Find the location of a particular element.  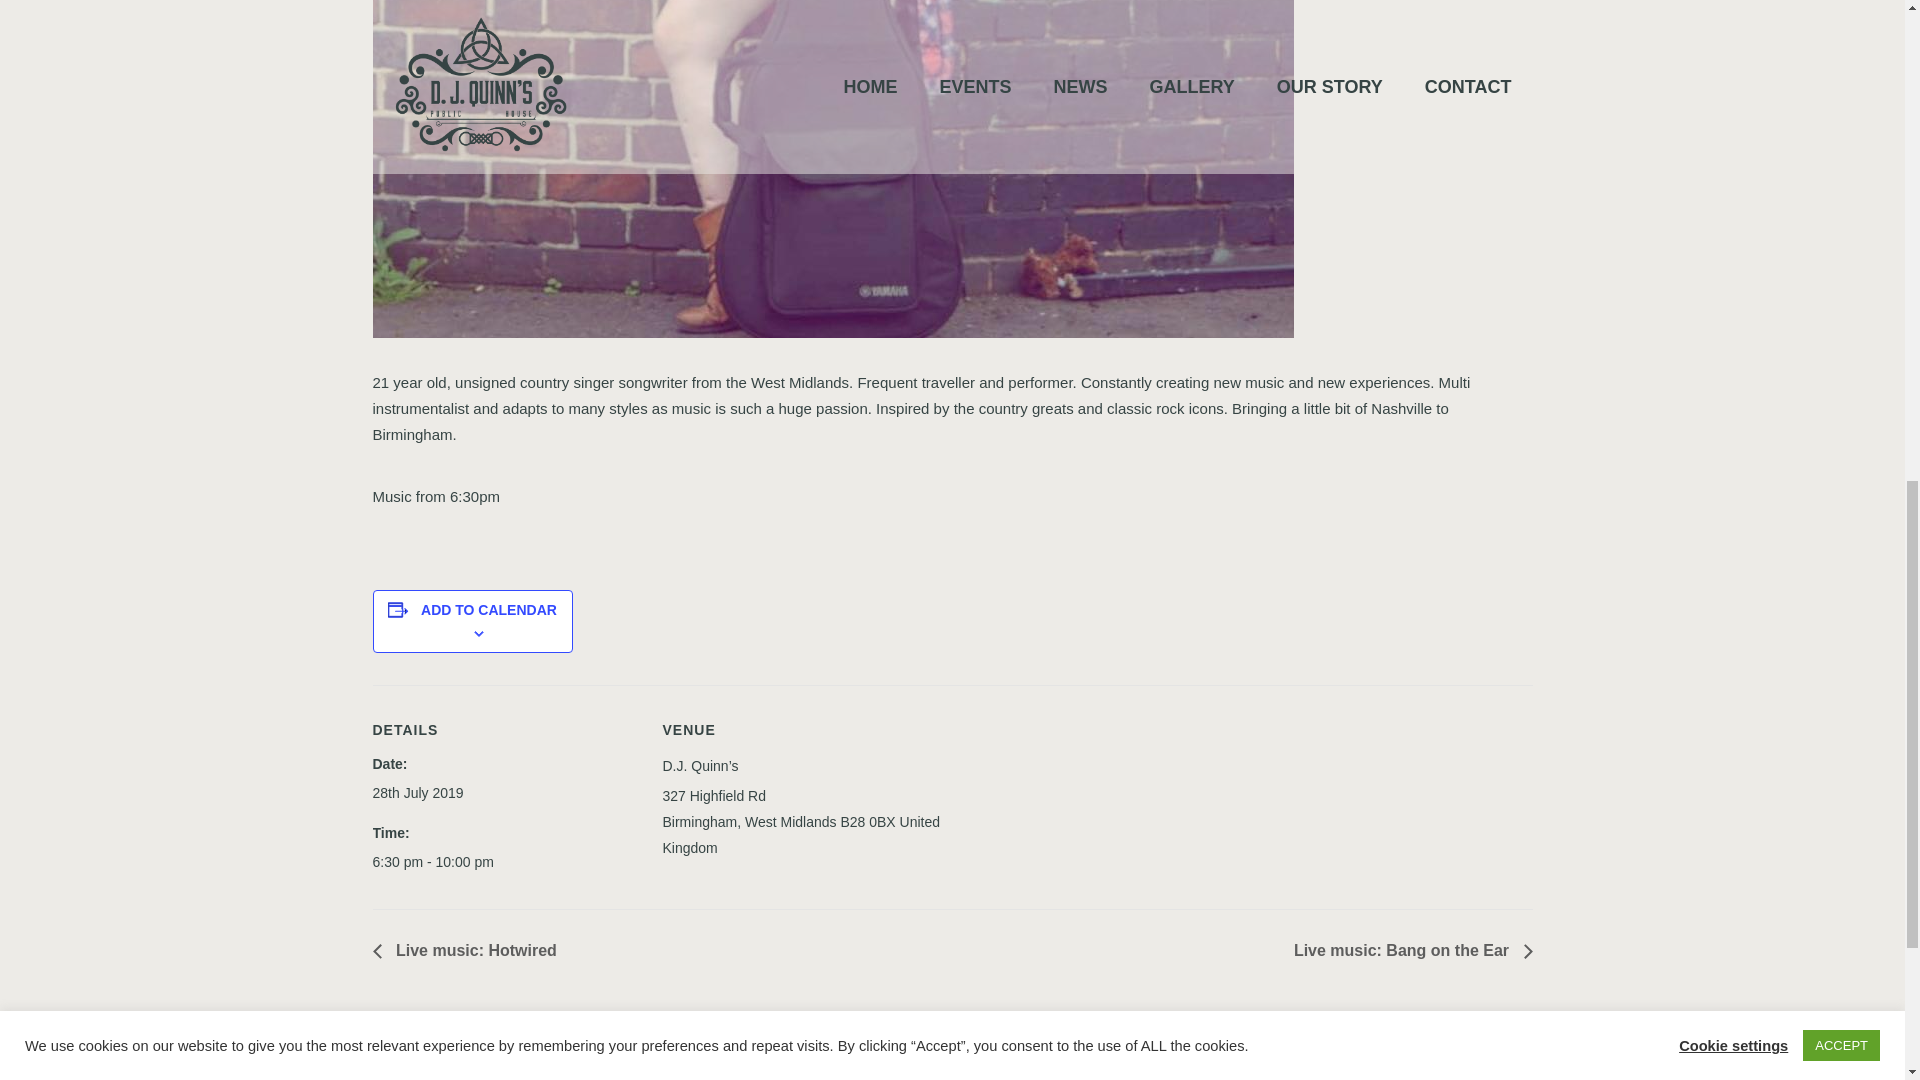

2019-07-28 is located at coordinates (417, 792).